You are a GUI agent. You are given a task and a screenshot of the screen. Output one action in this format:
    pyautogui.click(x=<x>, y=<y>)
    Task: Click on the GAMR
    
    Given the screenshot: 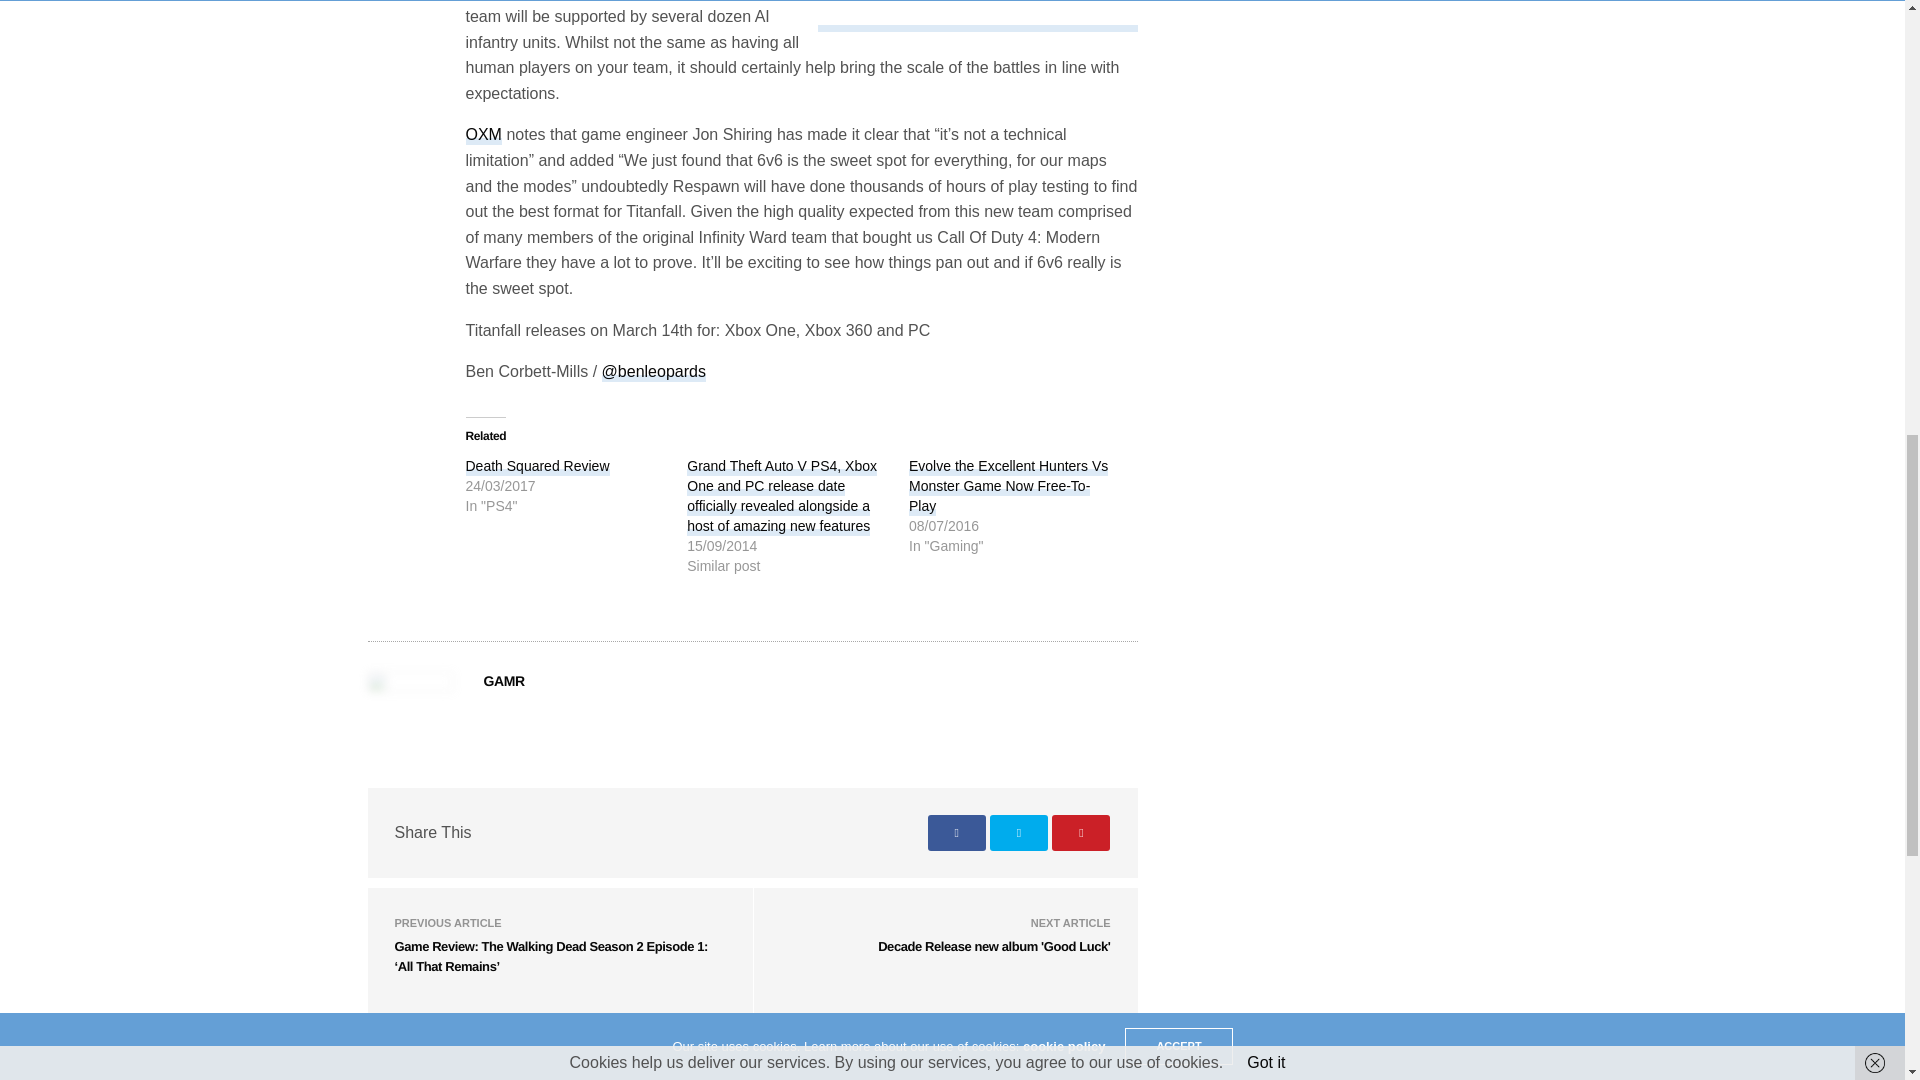 What is the action you would take?
    pyautogui.click(x=504, y=680)
    